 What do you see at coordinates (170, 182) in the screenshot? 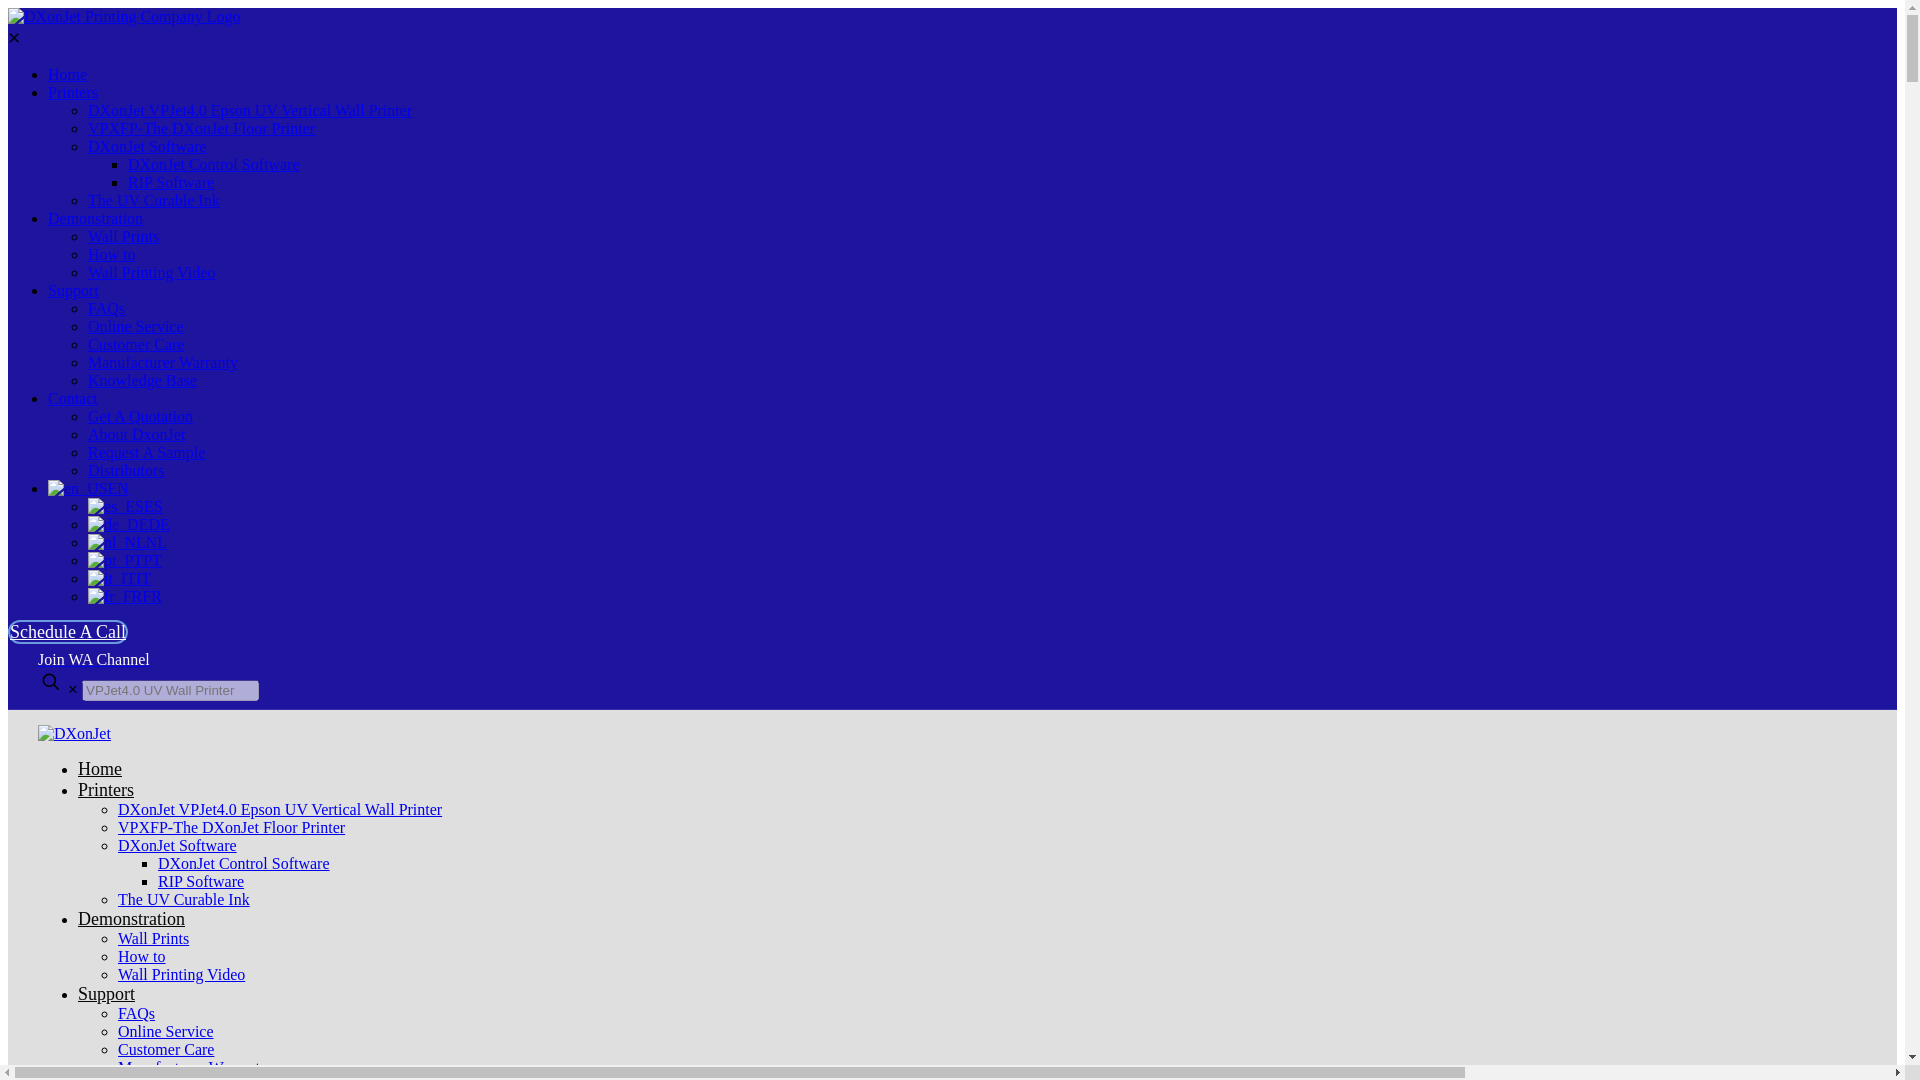
I see `RIP Software` at bounding box center [170, 182].